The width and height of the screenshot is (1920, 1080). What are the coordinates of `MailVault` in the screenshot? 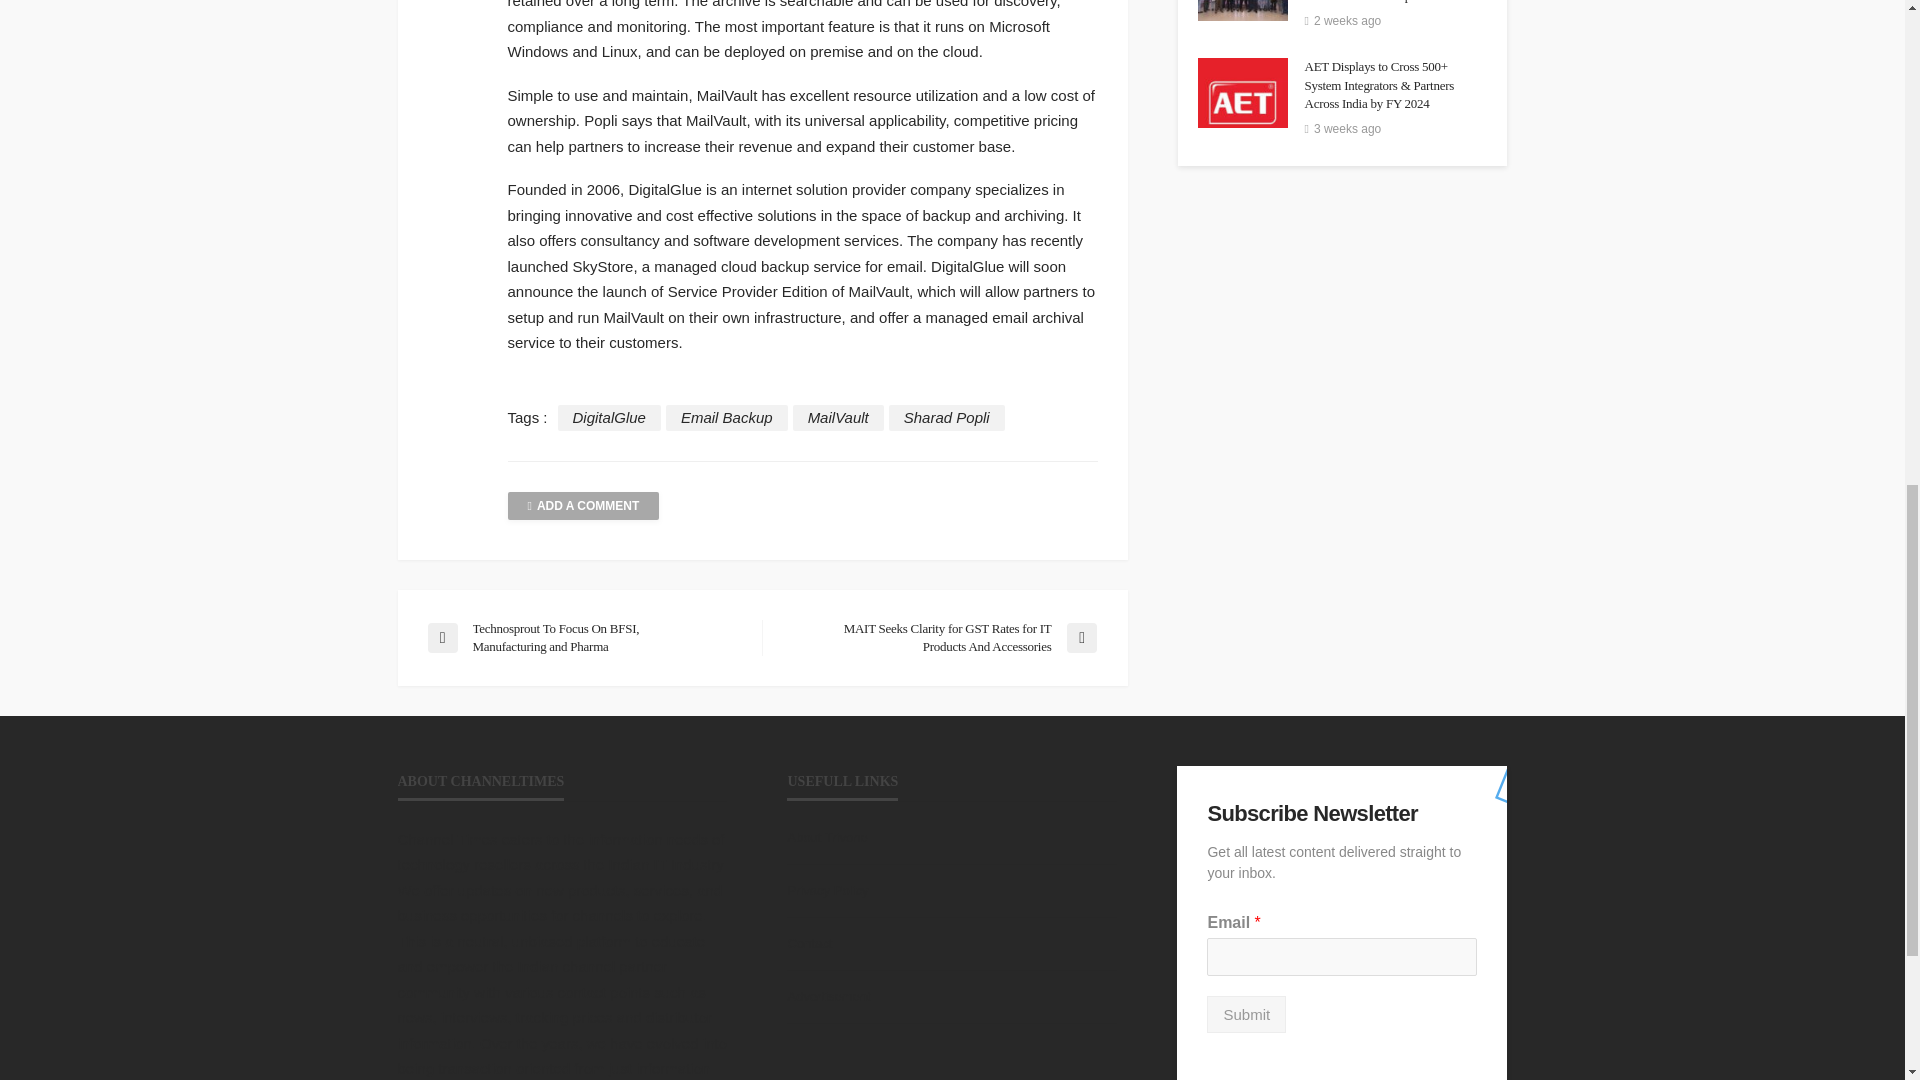 It's located at (838, 418).